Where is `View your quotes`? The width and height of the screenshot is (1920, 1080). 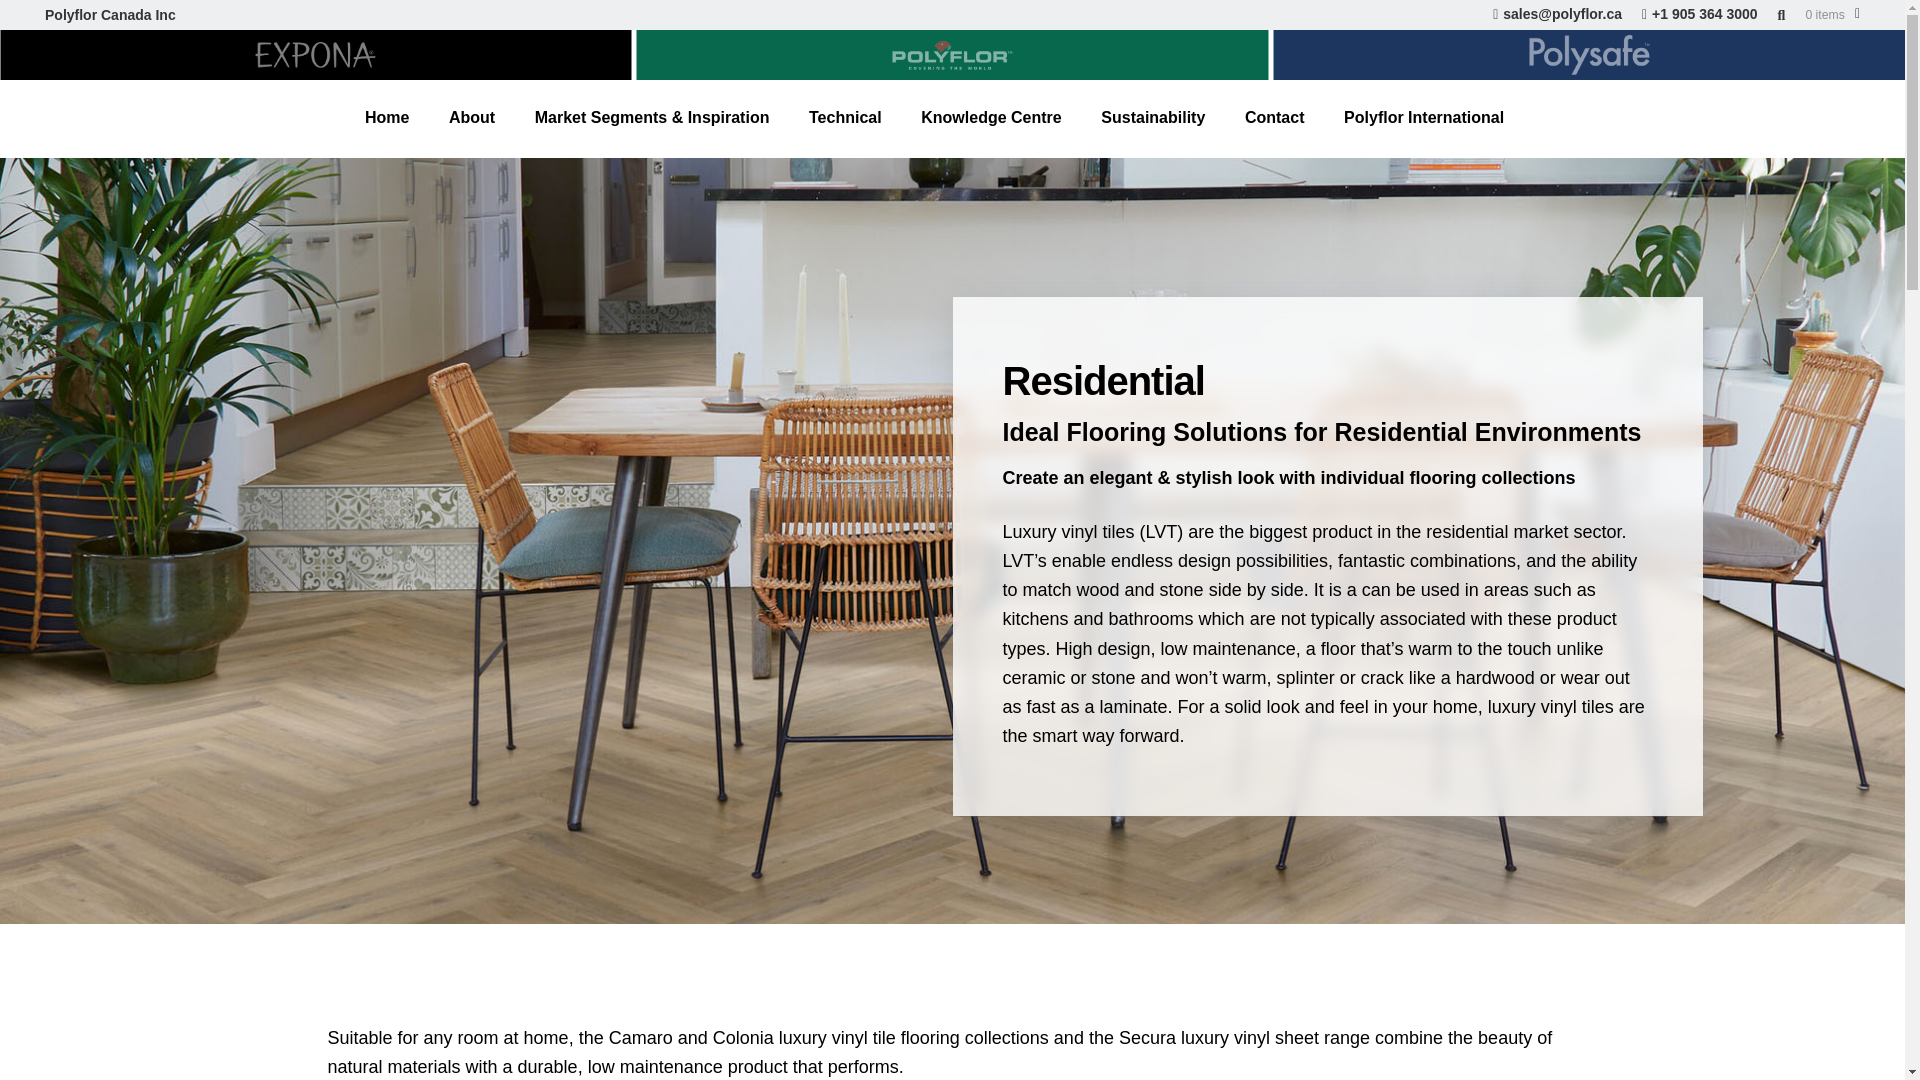
View your quotes is located at coordinates (1832, 14).